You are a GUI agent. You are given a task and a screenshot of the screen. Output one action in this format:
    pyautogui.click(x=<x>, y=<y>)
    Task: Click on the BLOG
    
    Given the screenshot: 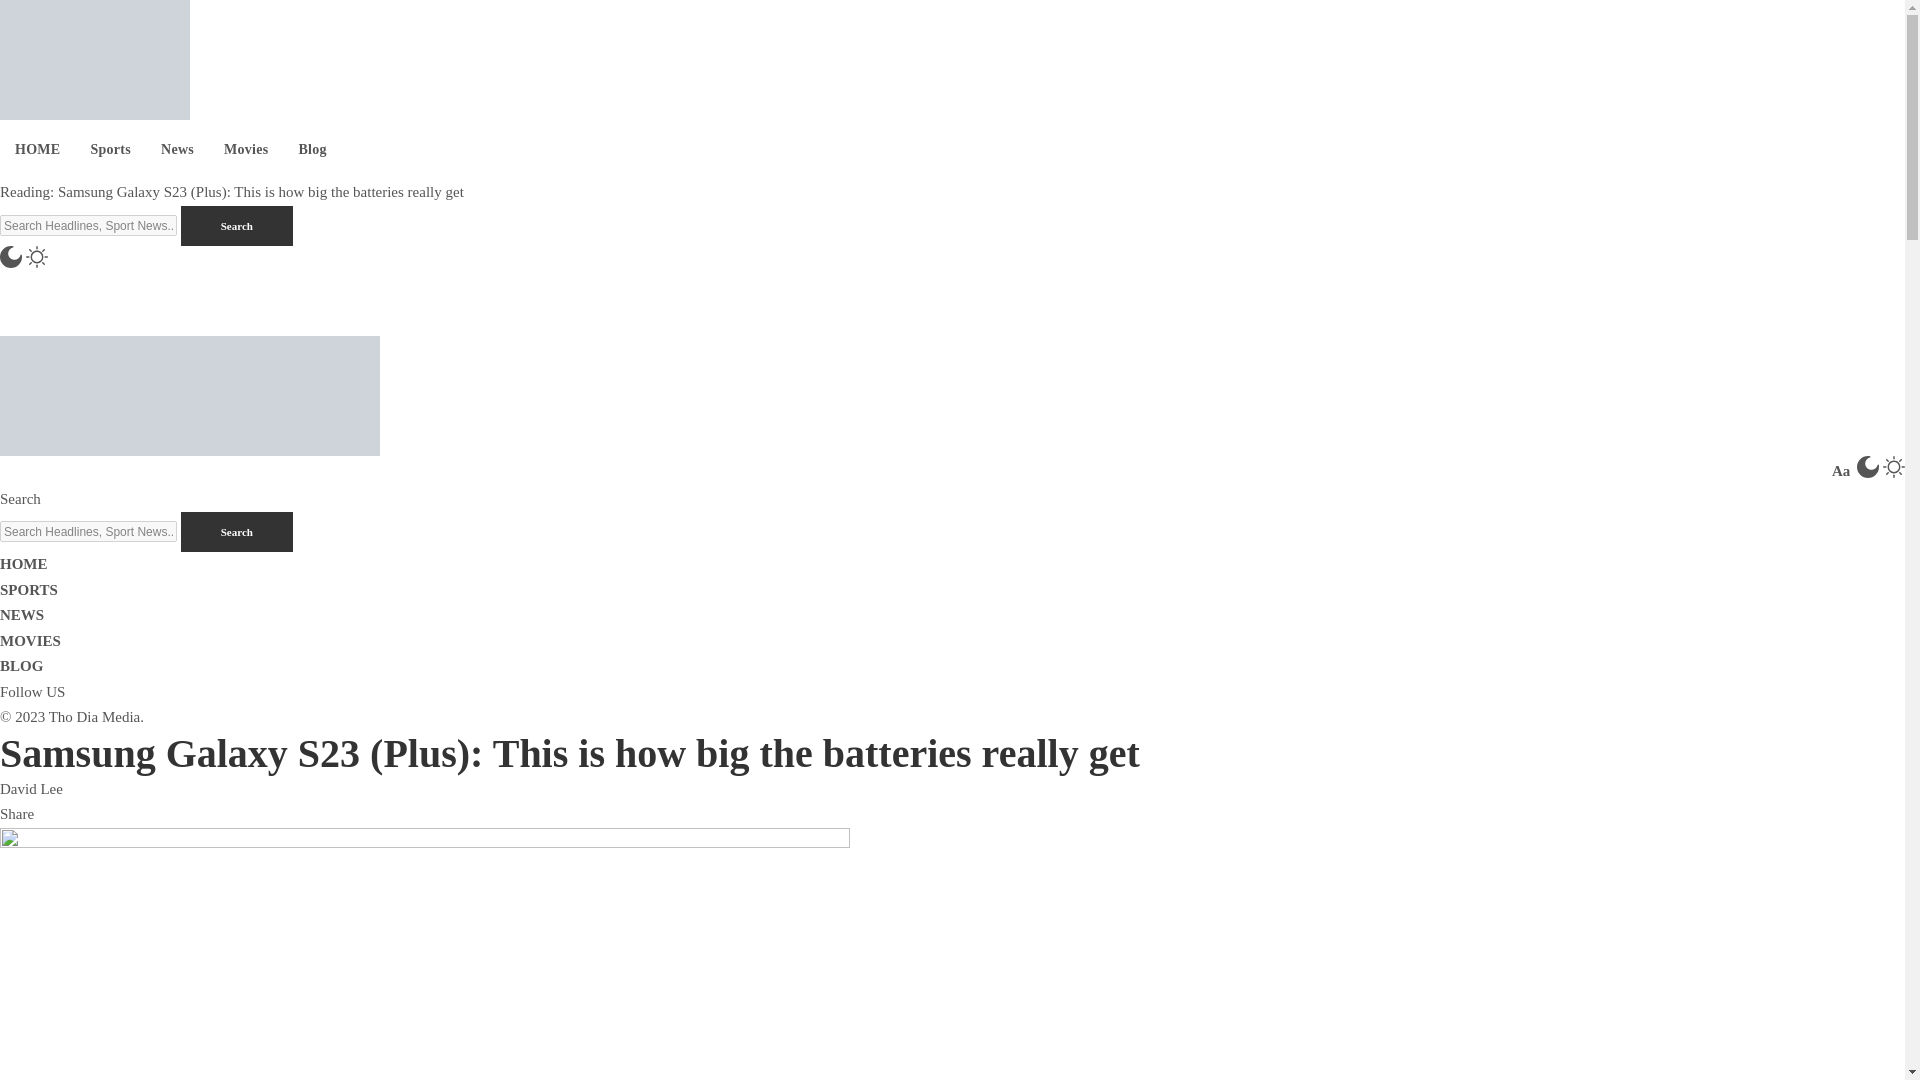 What is the action you would take?
    pyautogui.click(x=21, y=665)
    